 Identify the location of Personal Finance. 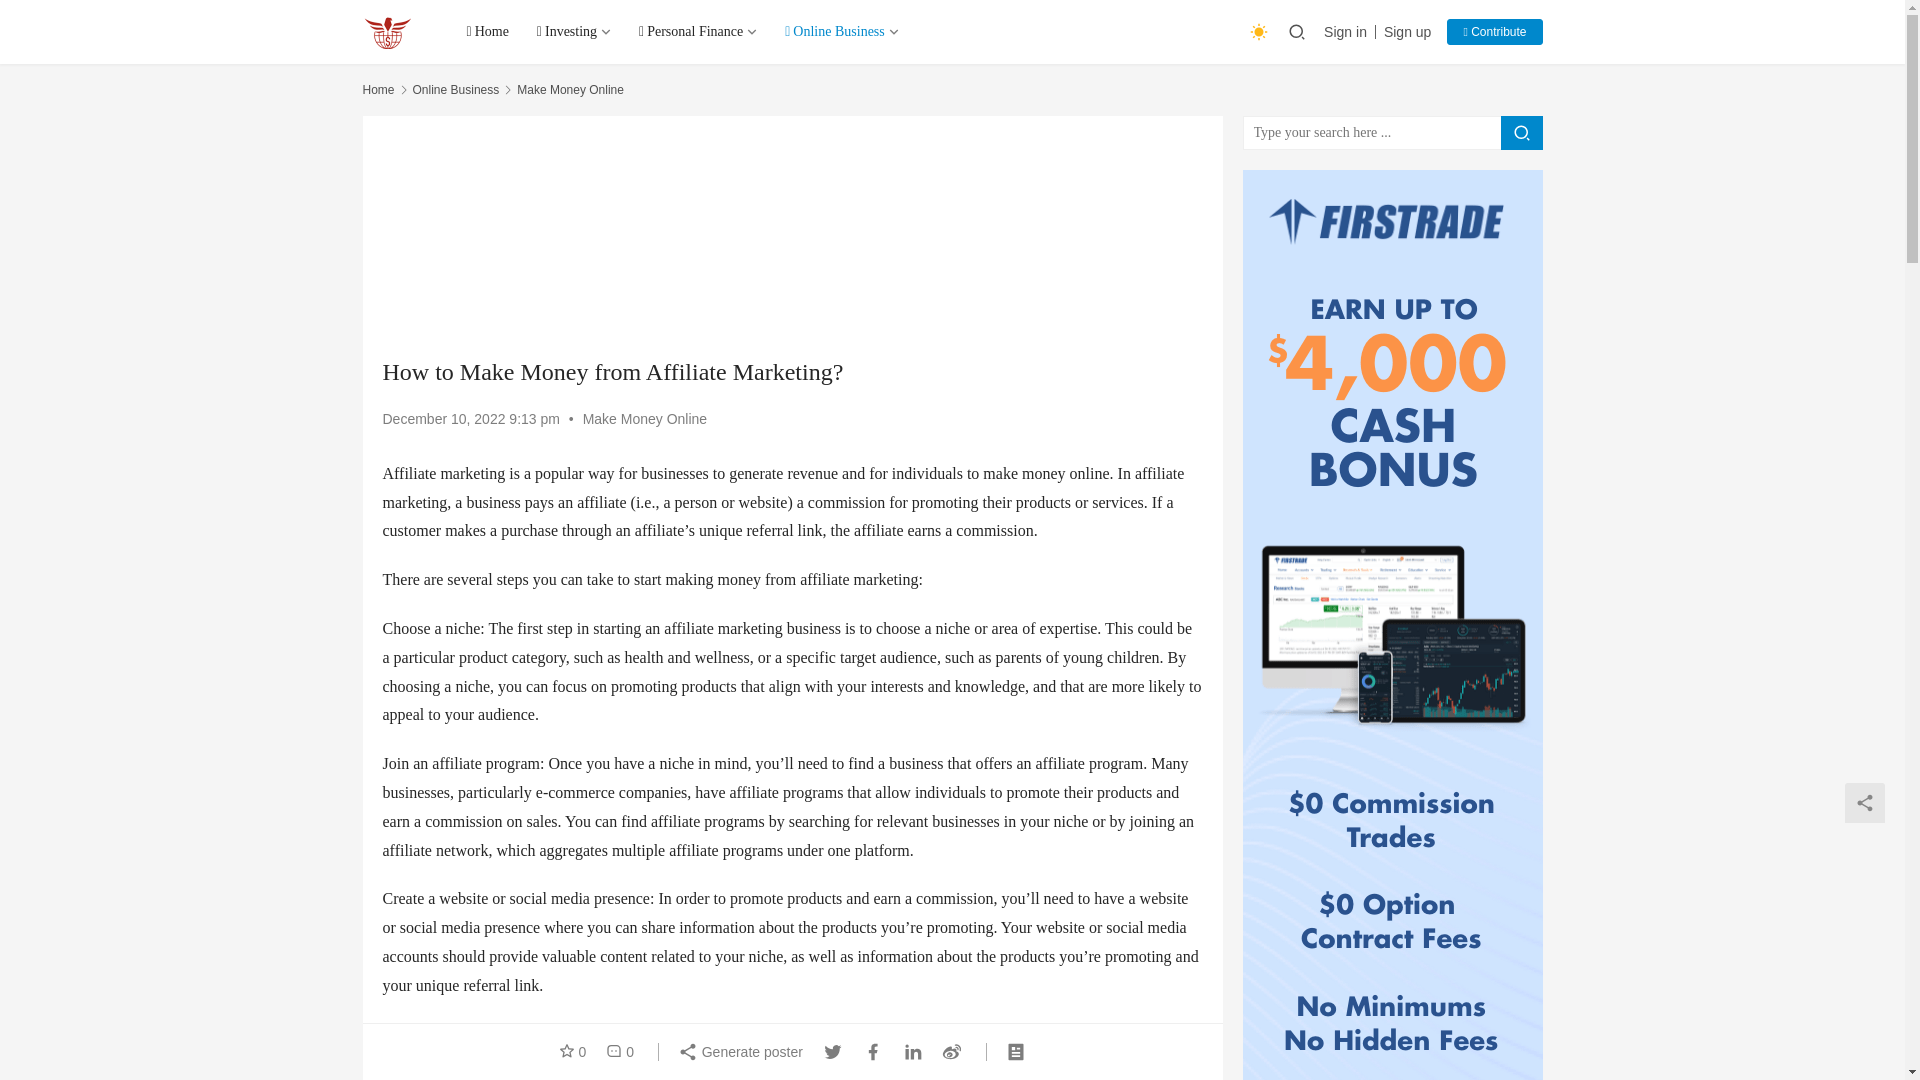
(698, 32).